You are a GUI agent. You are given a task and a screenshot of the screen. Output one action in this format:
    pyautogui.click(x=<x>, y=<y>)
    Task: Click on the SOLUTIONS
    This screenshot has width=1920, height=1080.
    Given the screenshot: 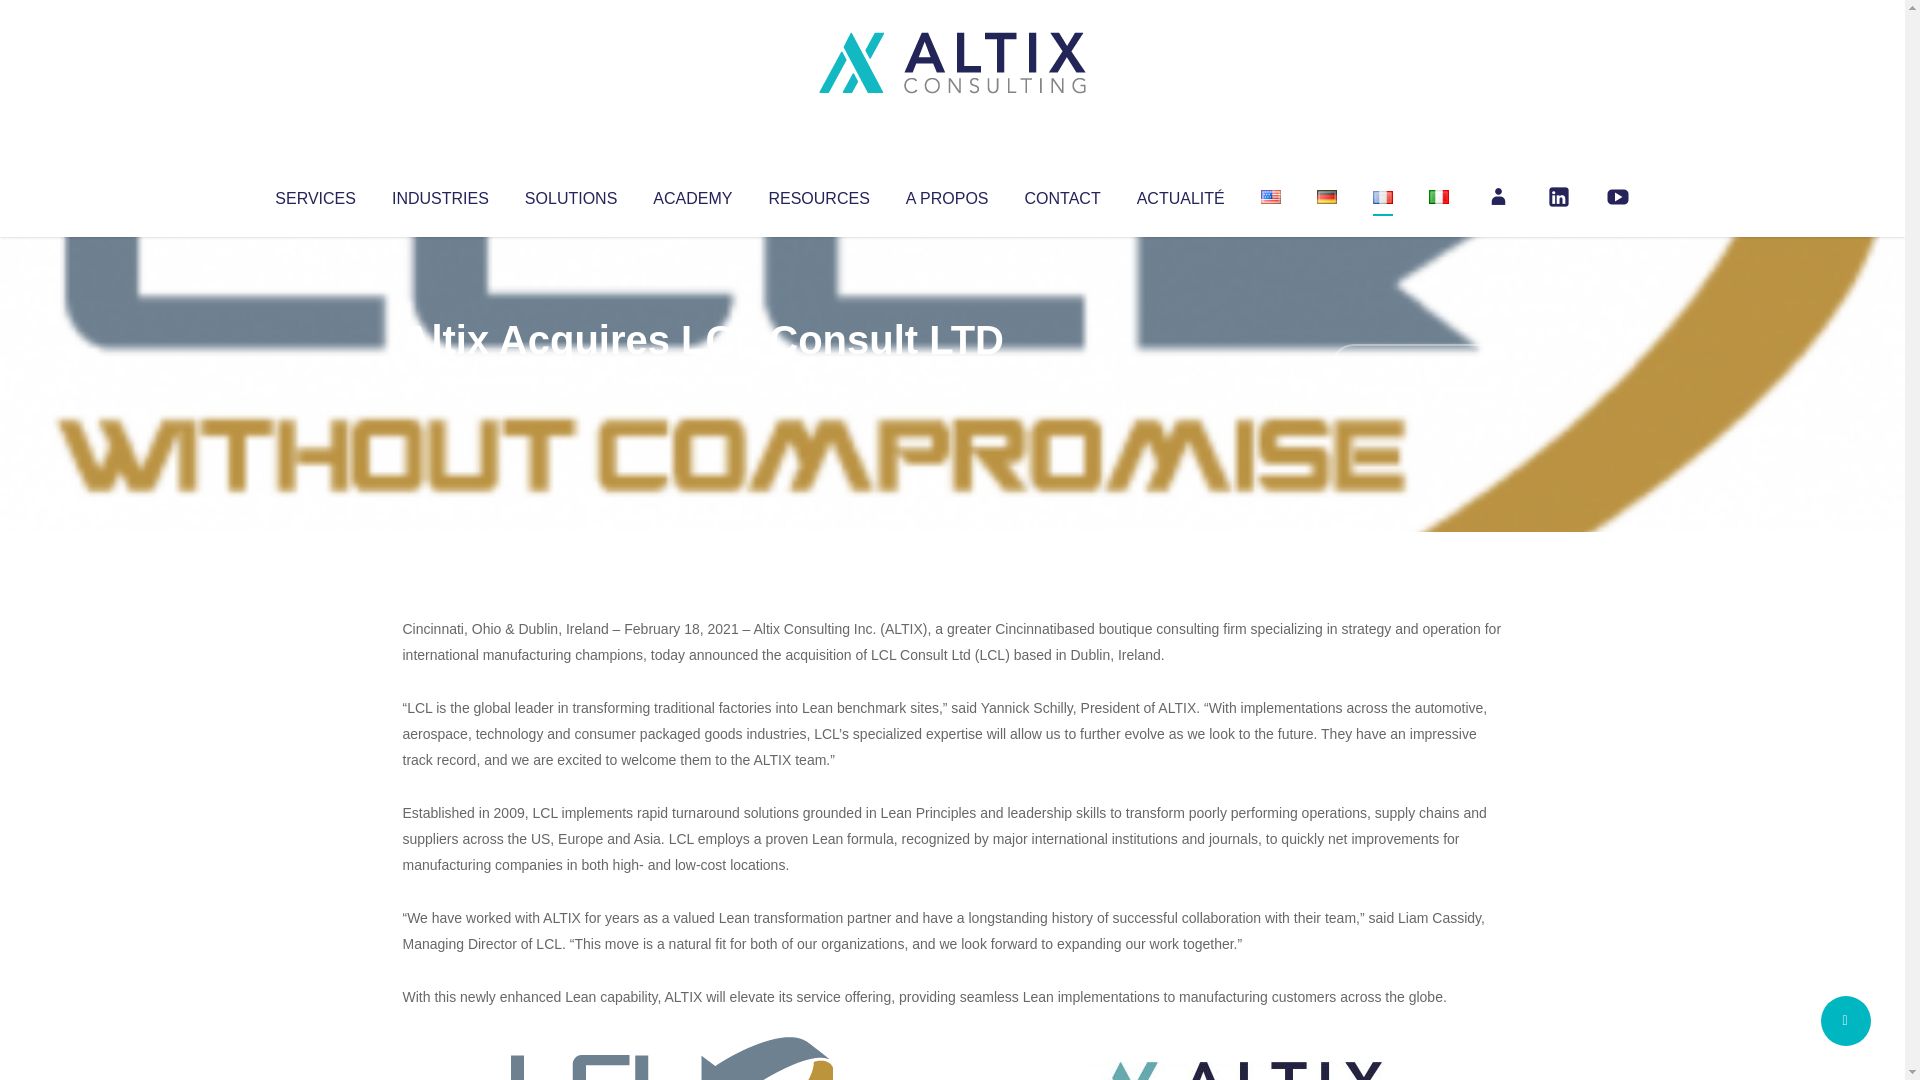 What is the action you would take?
    pyautogui.click(x=570, y=194)
    